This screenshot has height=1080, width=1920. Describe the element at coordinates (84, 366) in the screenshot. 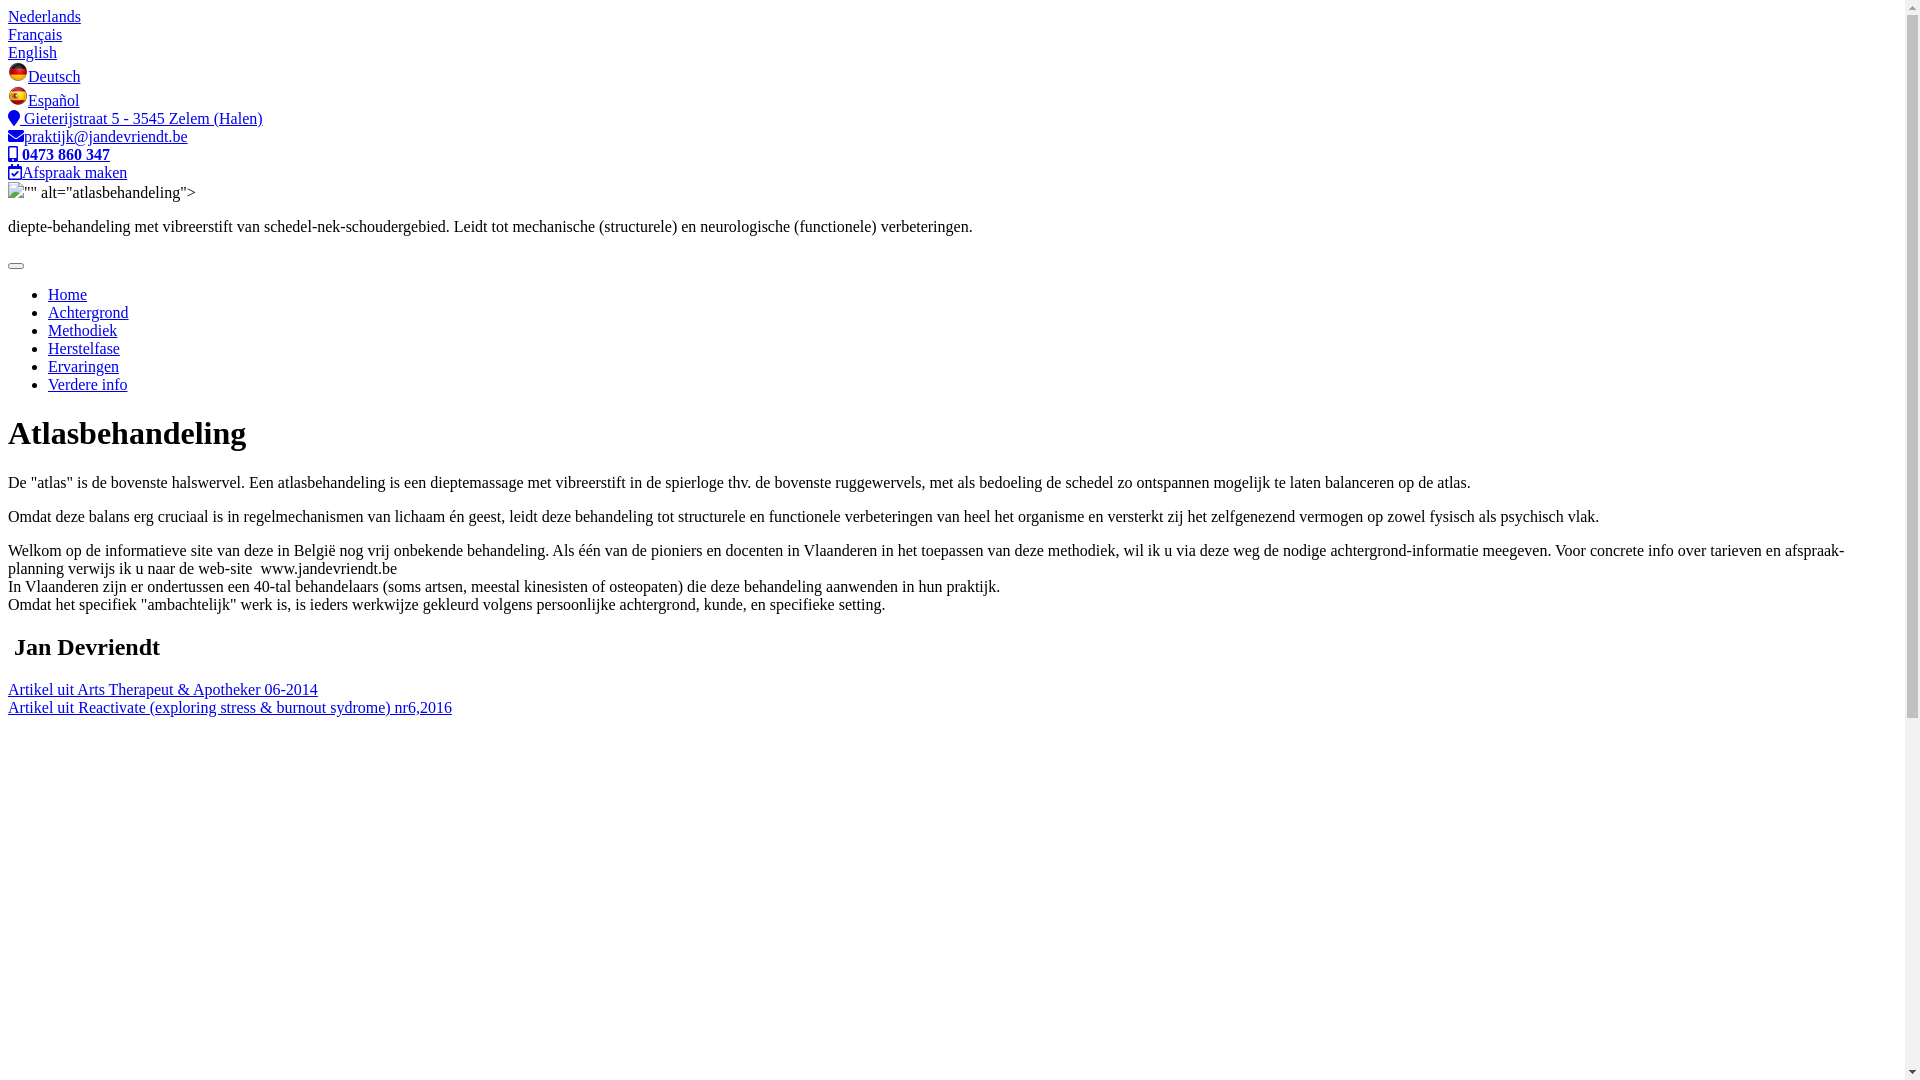

I see `Ervaringen` at that location.